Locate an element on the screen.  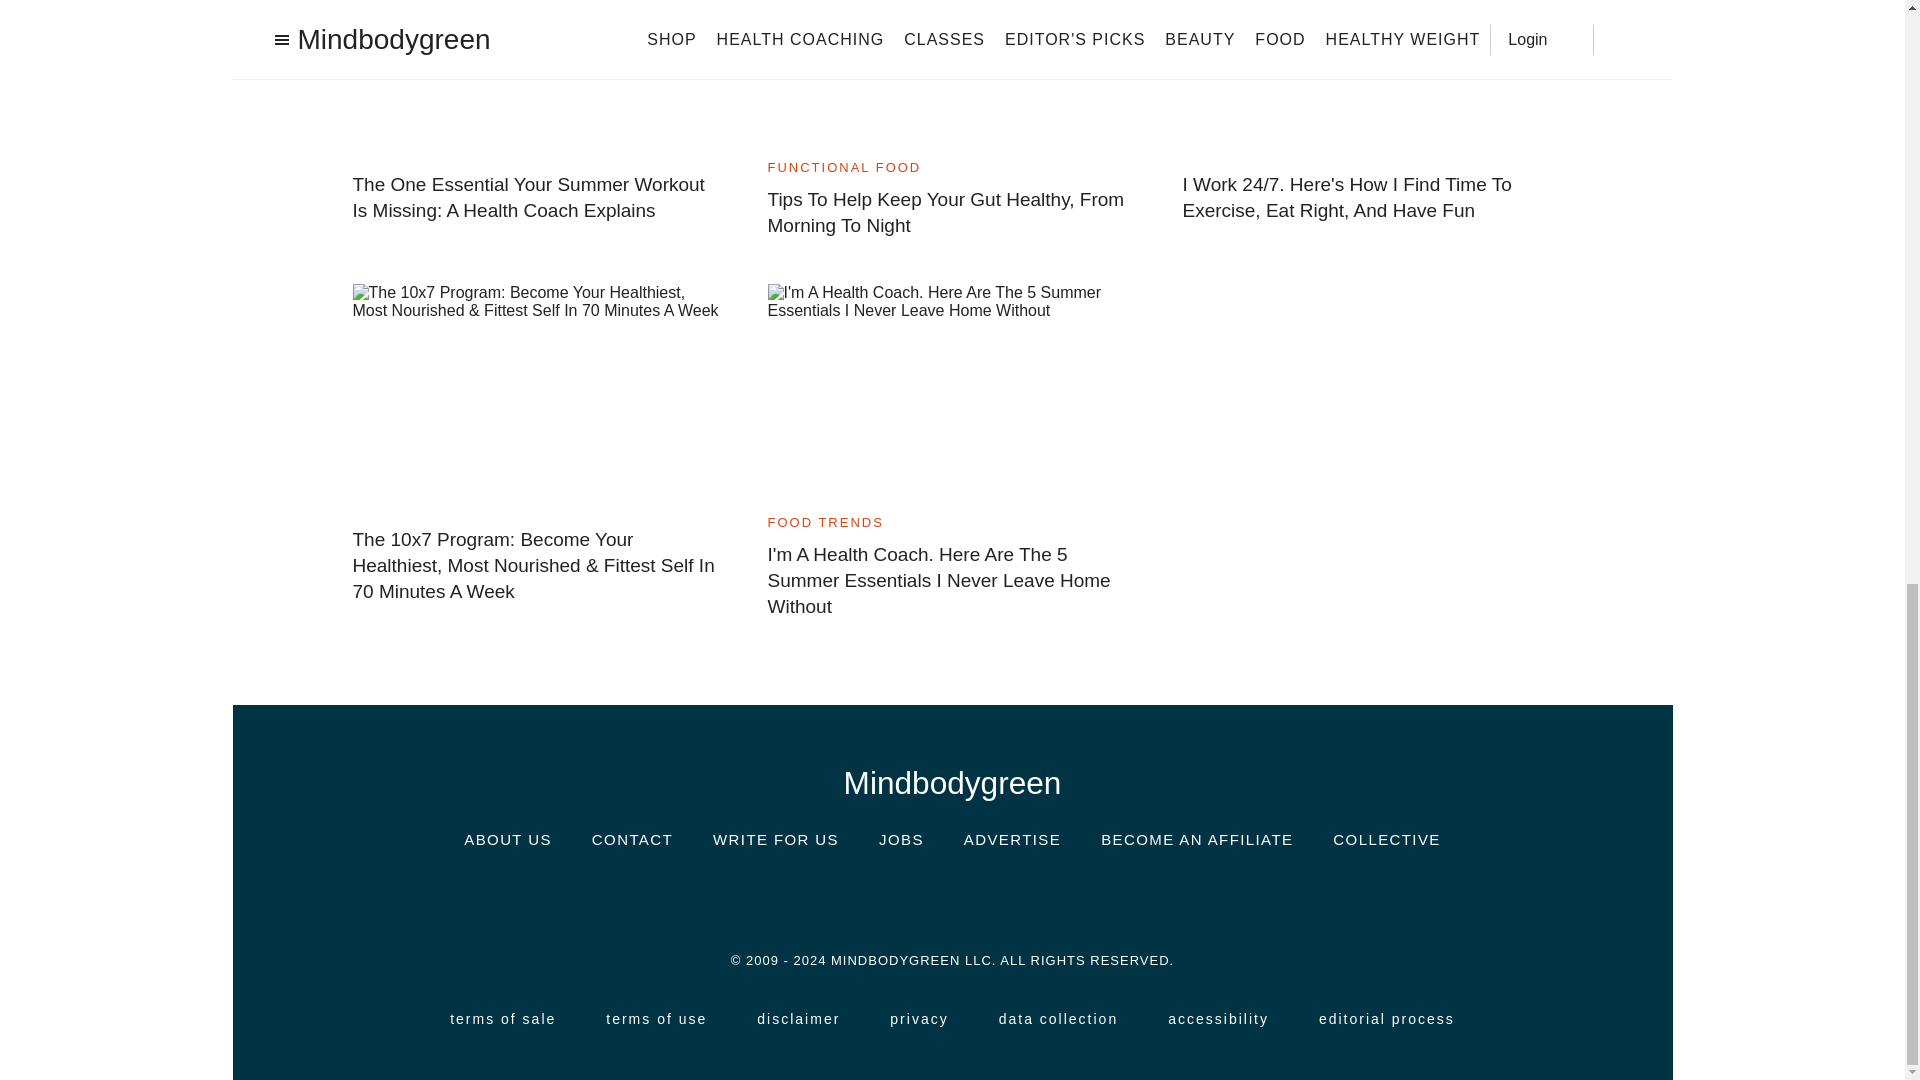
YouTube is located at coordinates (1072, 898).